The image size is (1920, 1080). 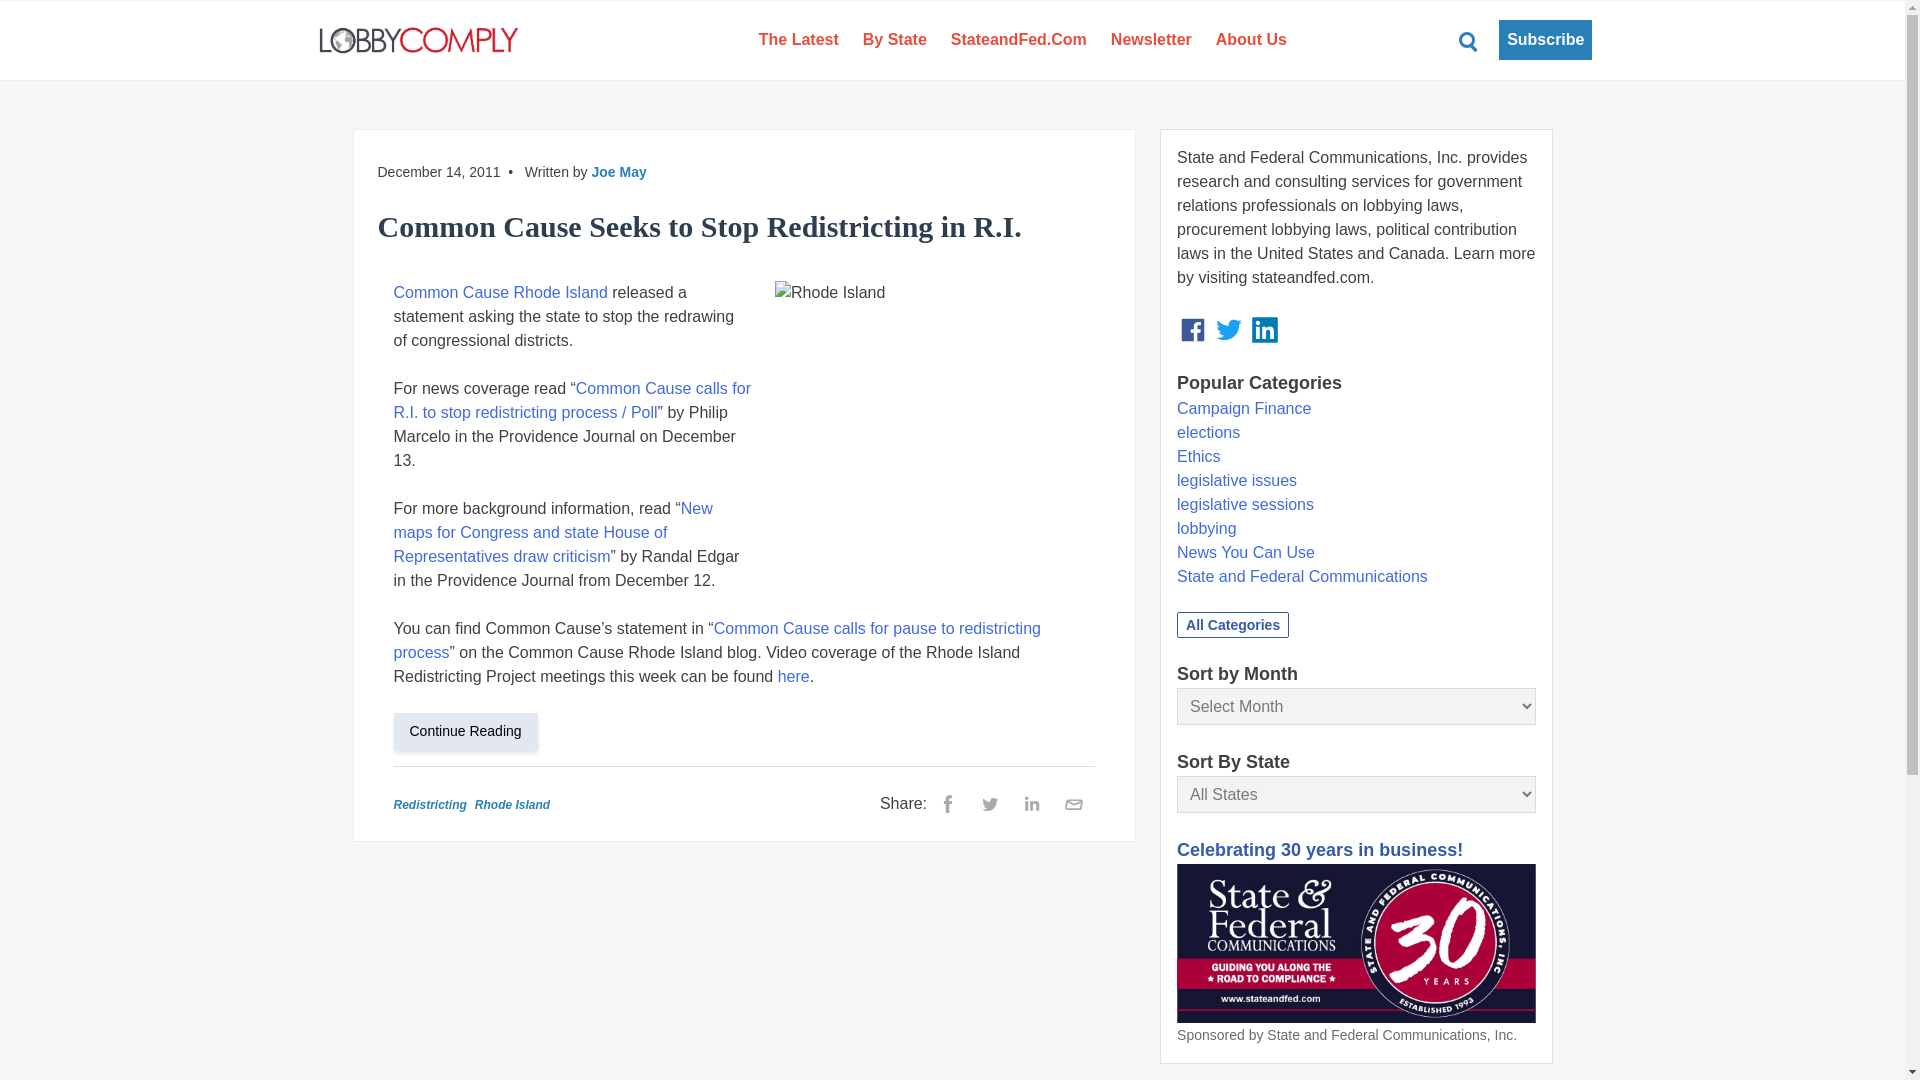 I want to click on About Us, so click(x=1251, y=39).